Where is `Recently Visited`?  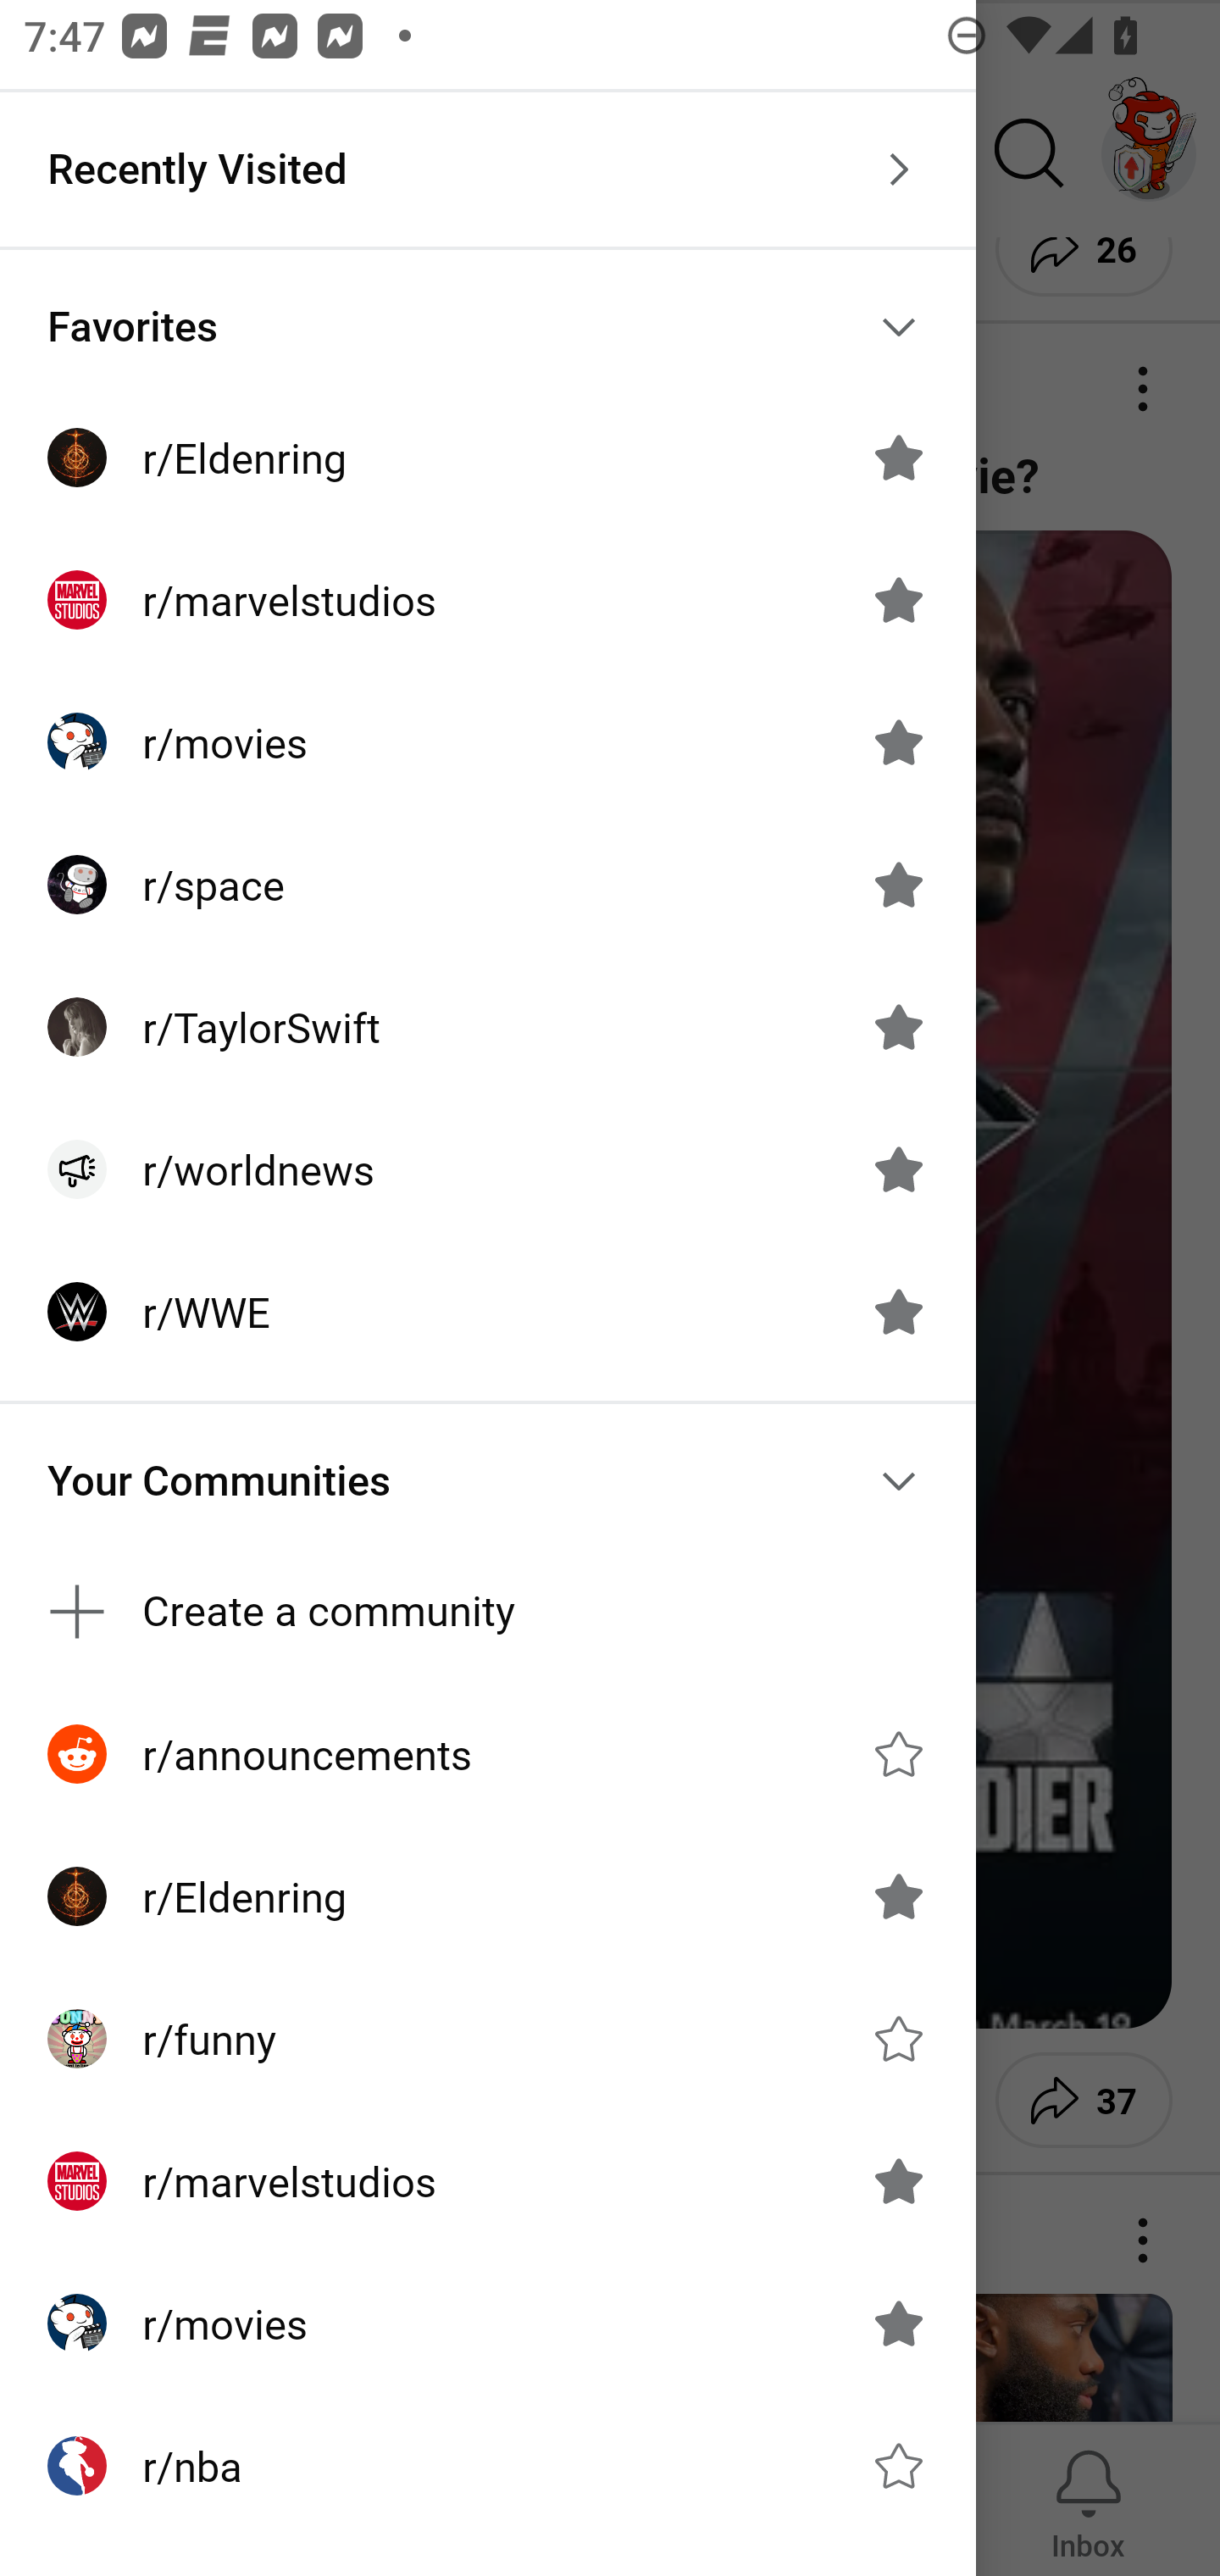
Recently Visited is located at coordinates (488, 169).